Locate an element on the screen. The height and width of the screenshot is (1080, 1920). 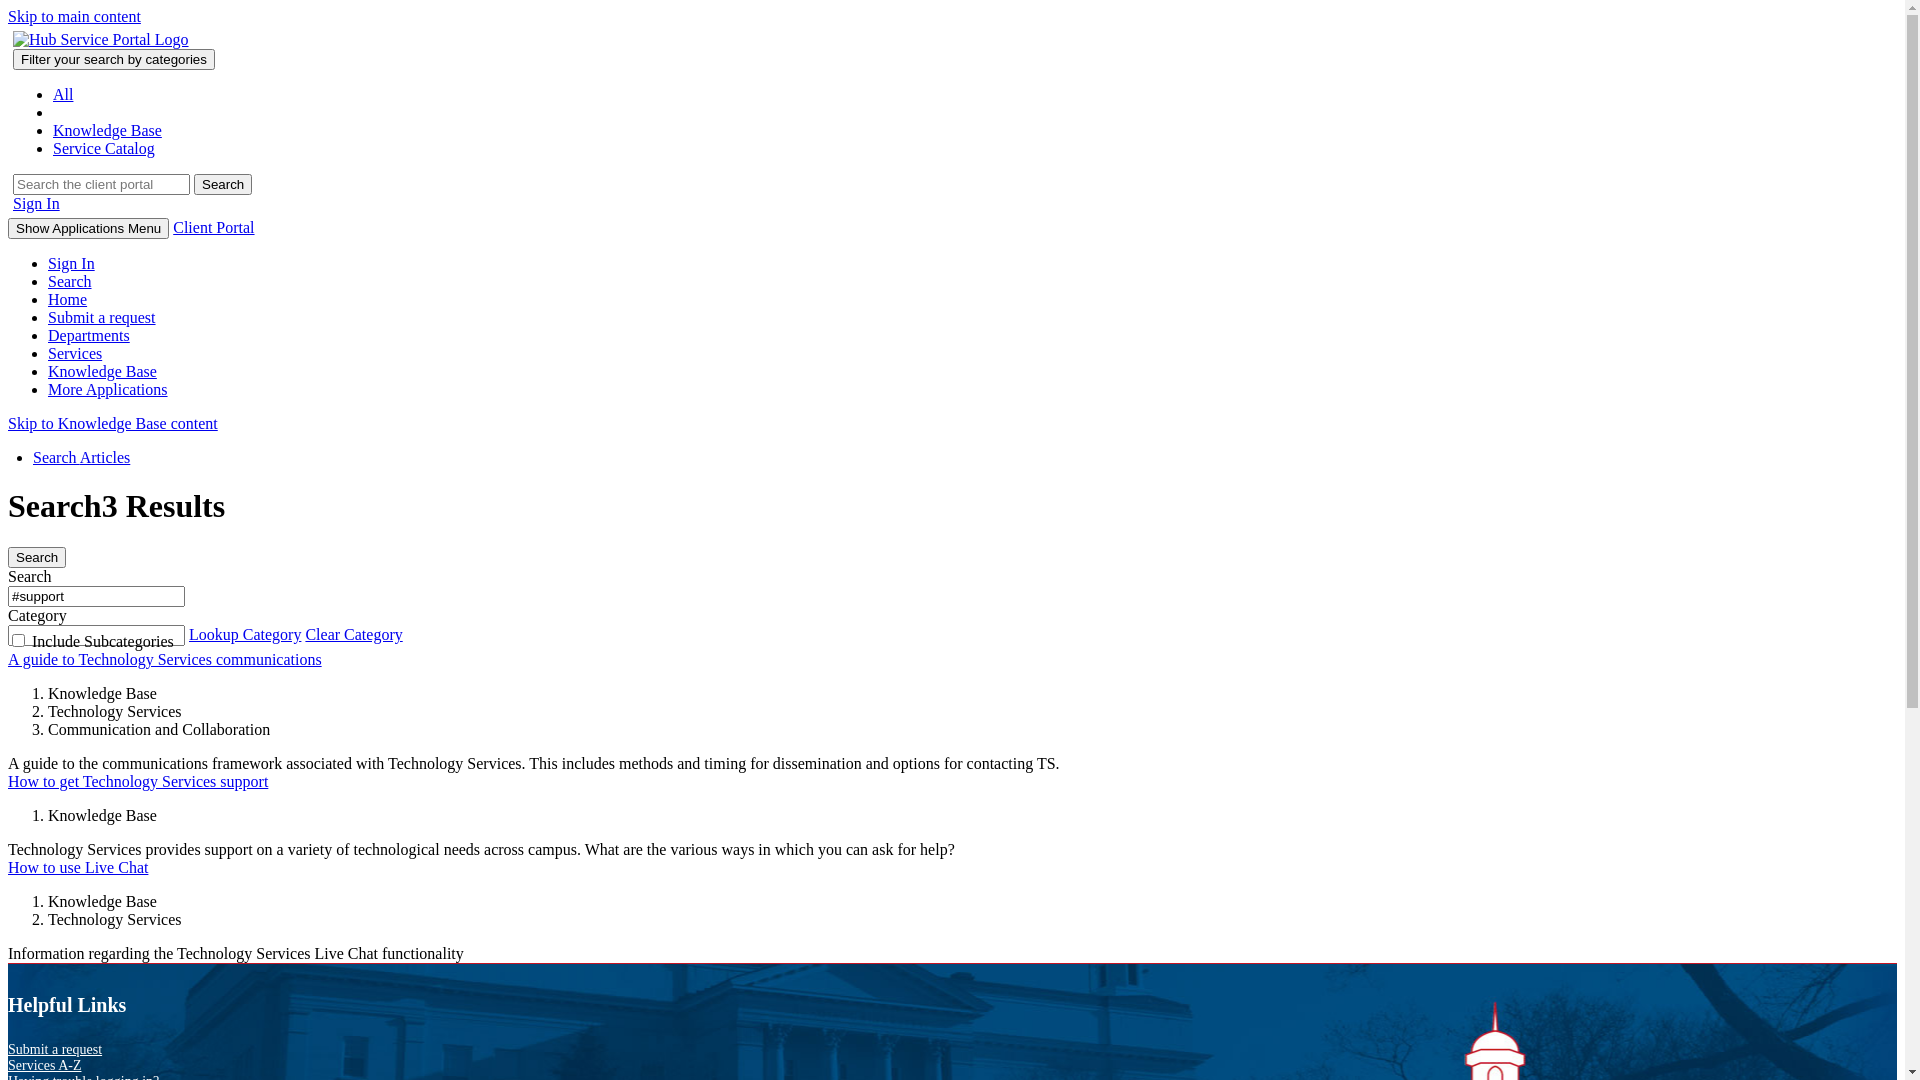
Knowledge Base is located at coordinates (102, 372).